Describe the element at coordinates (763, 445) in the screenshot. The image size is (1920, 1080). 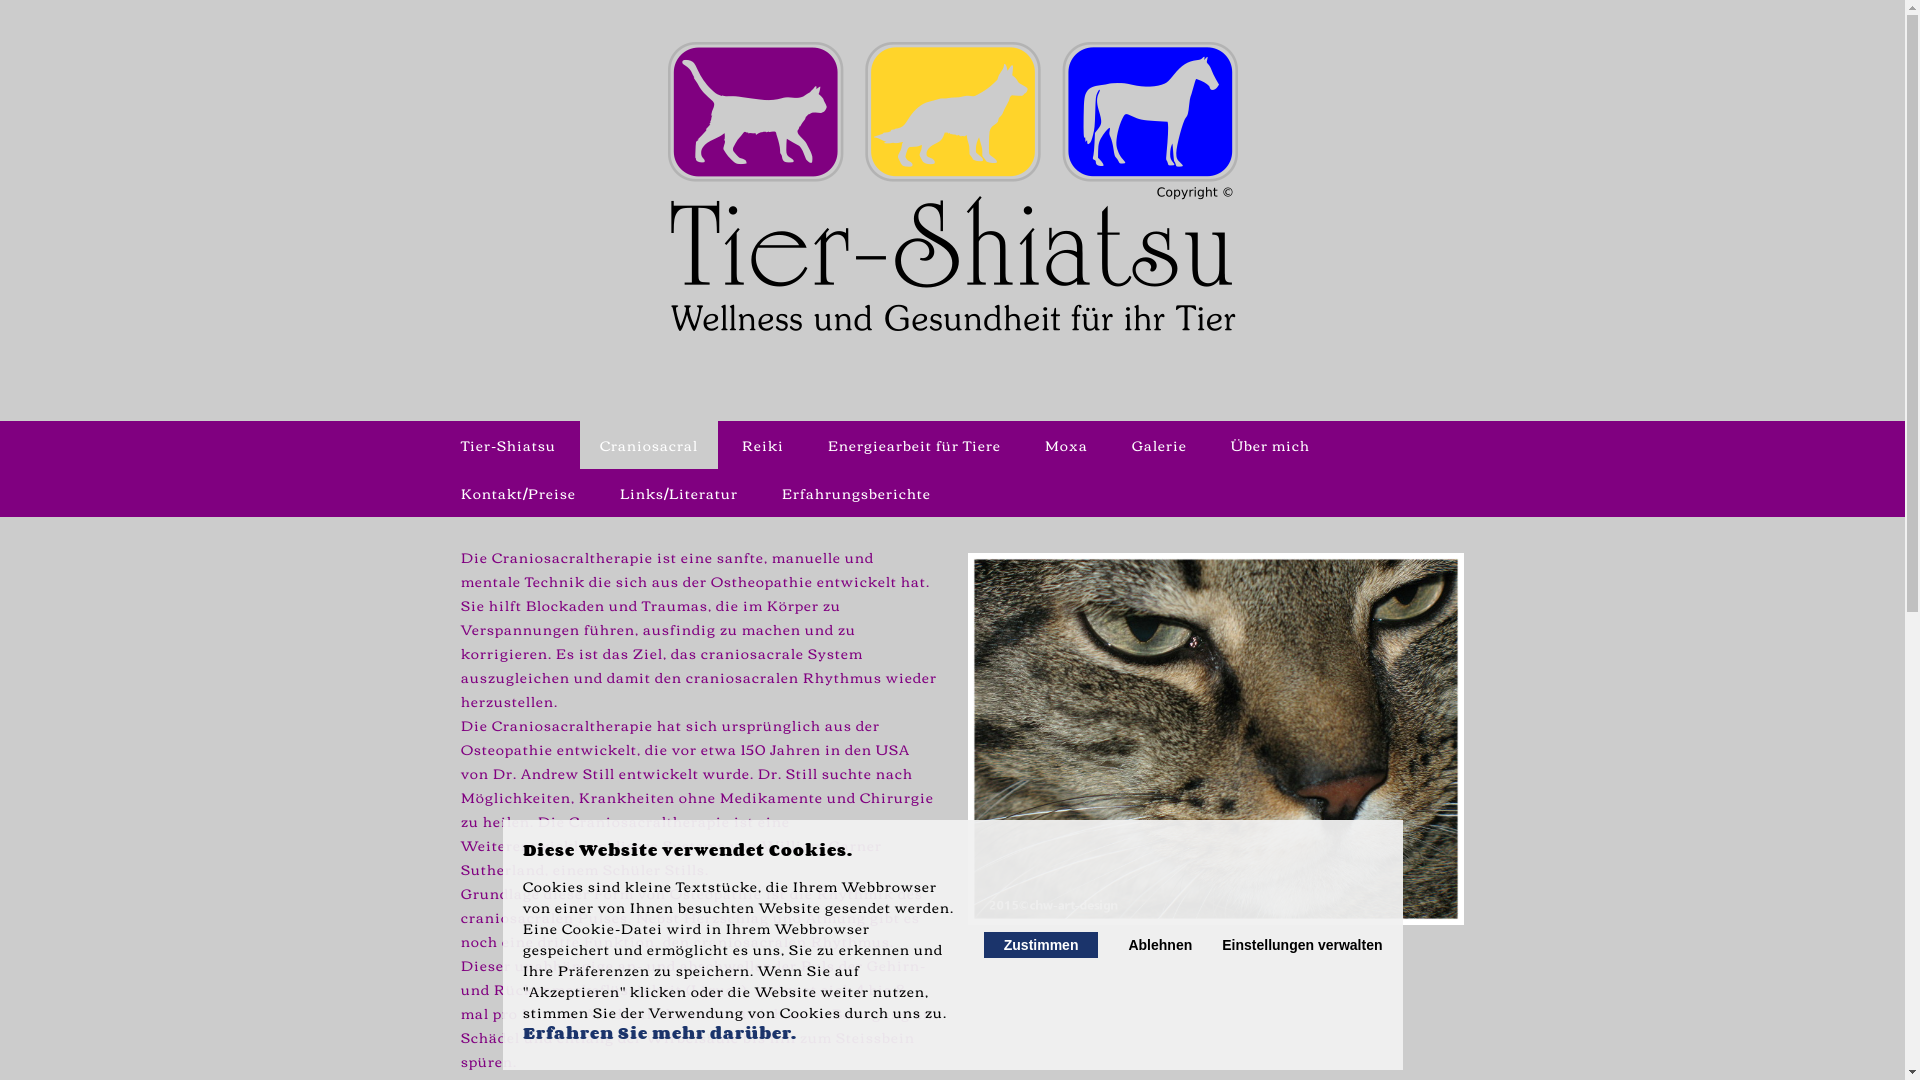
I see `Reiki` at that location.